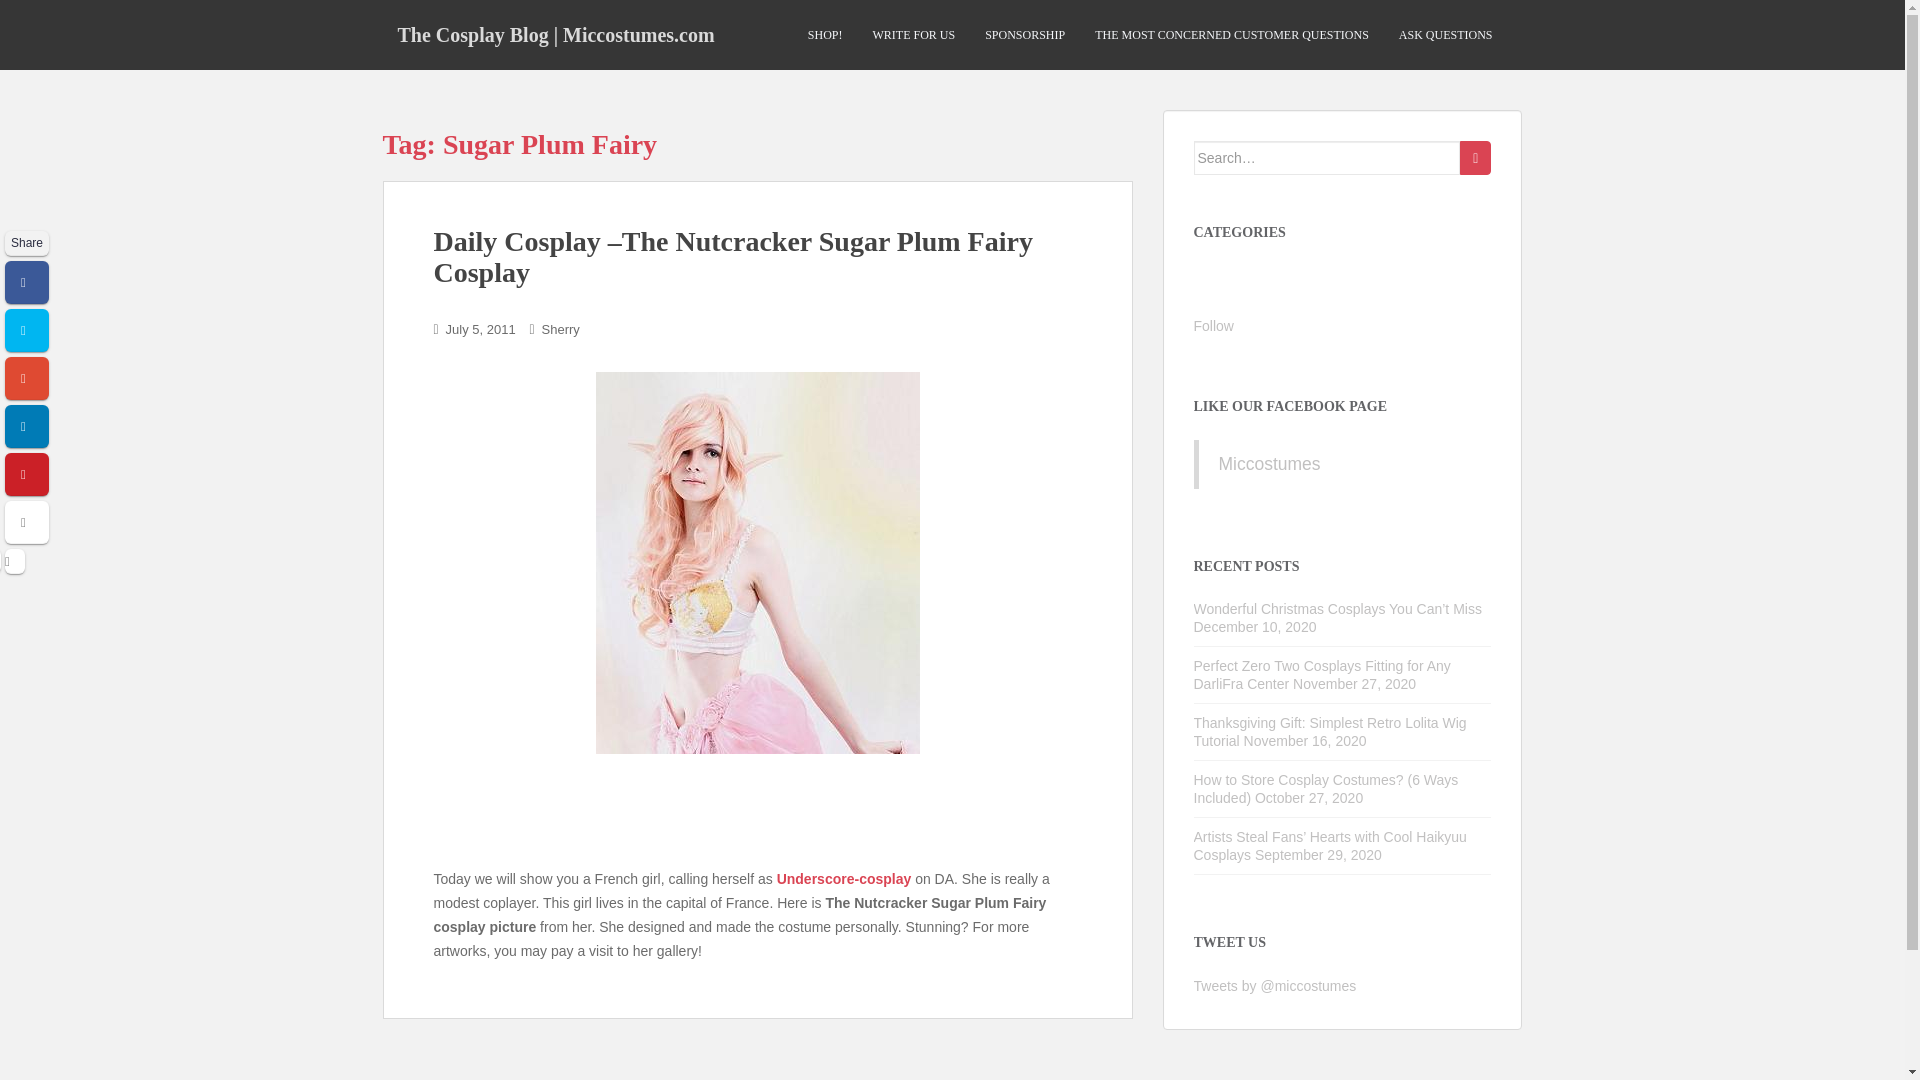 This screenshot has width=1920, height=1080. What do you see at coordinates (912, 35) in the screenshot?
I see `WRITE FOR US` at bounding box center [912, 35].